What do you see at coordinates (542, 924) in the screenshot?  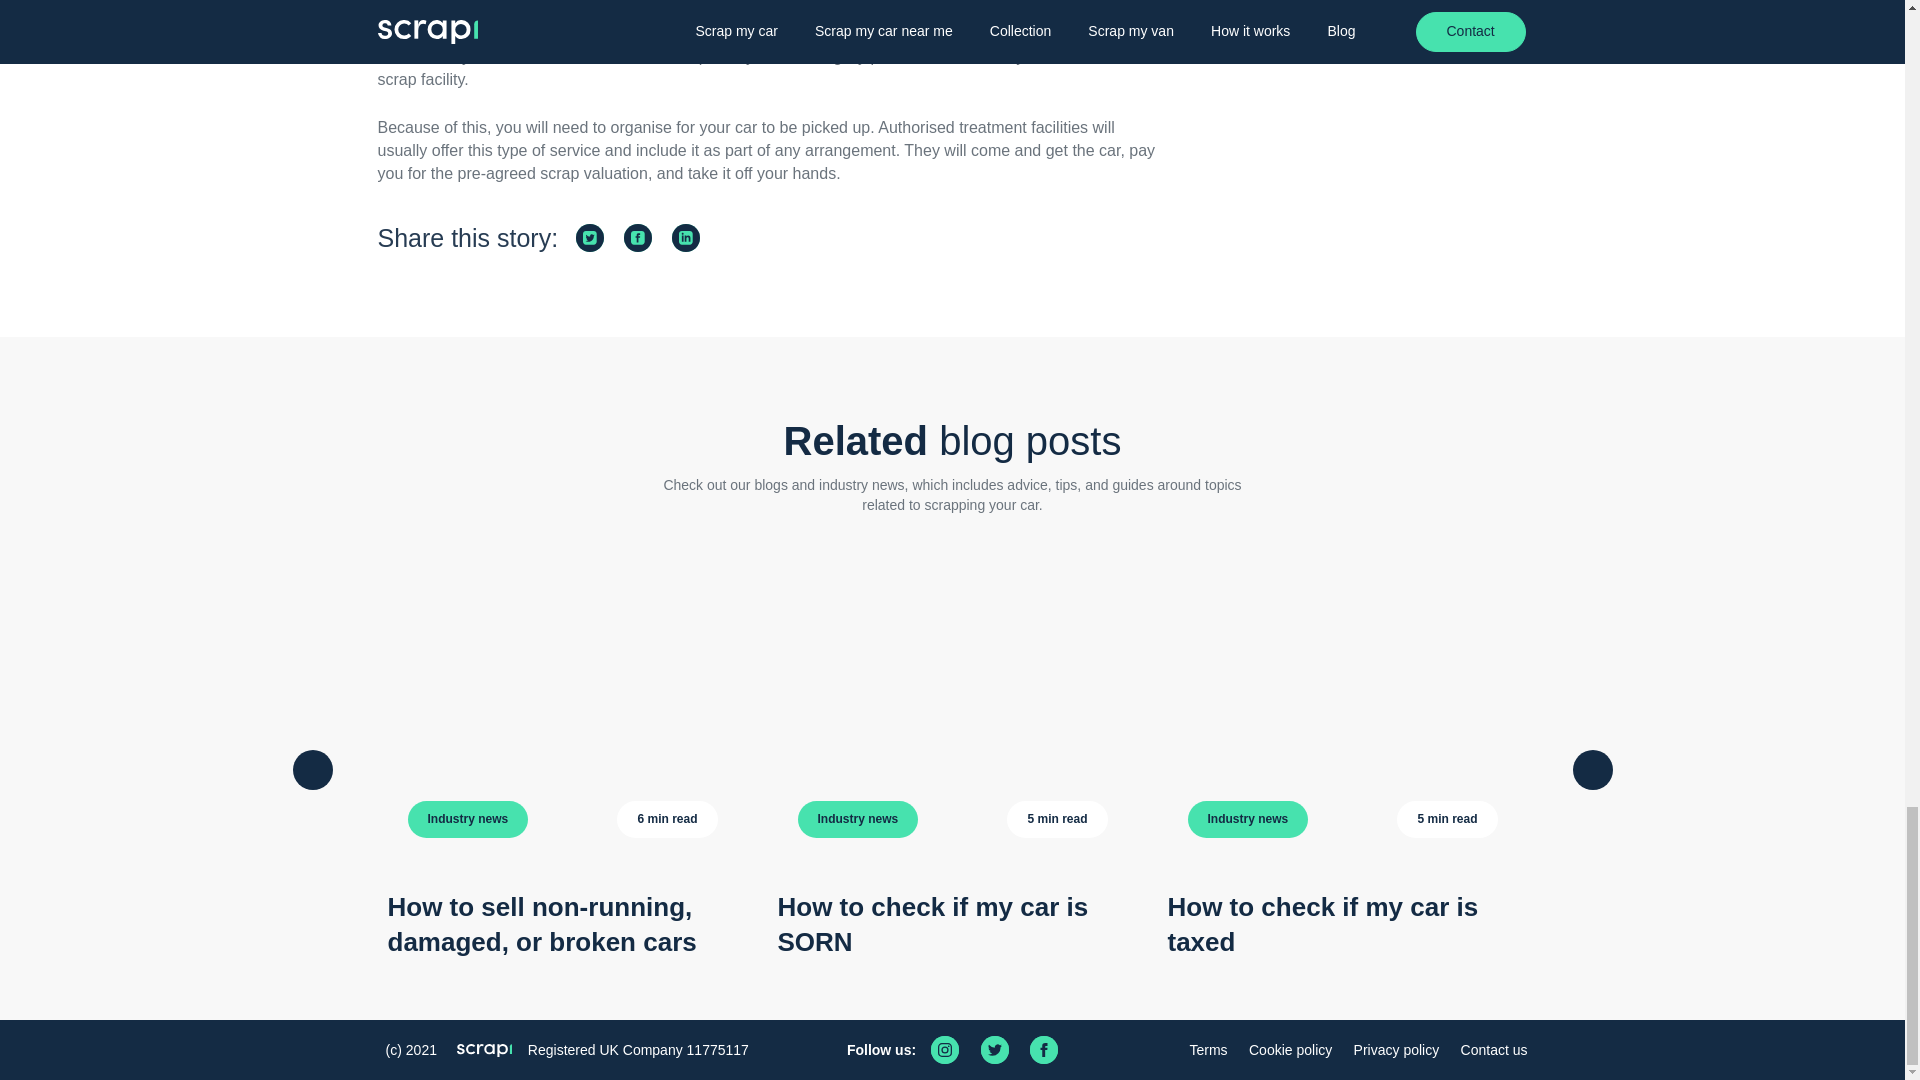 I see `How to sell non-running, damaged, or broken cars` at bounding box center [542, 924].